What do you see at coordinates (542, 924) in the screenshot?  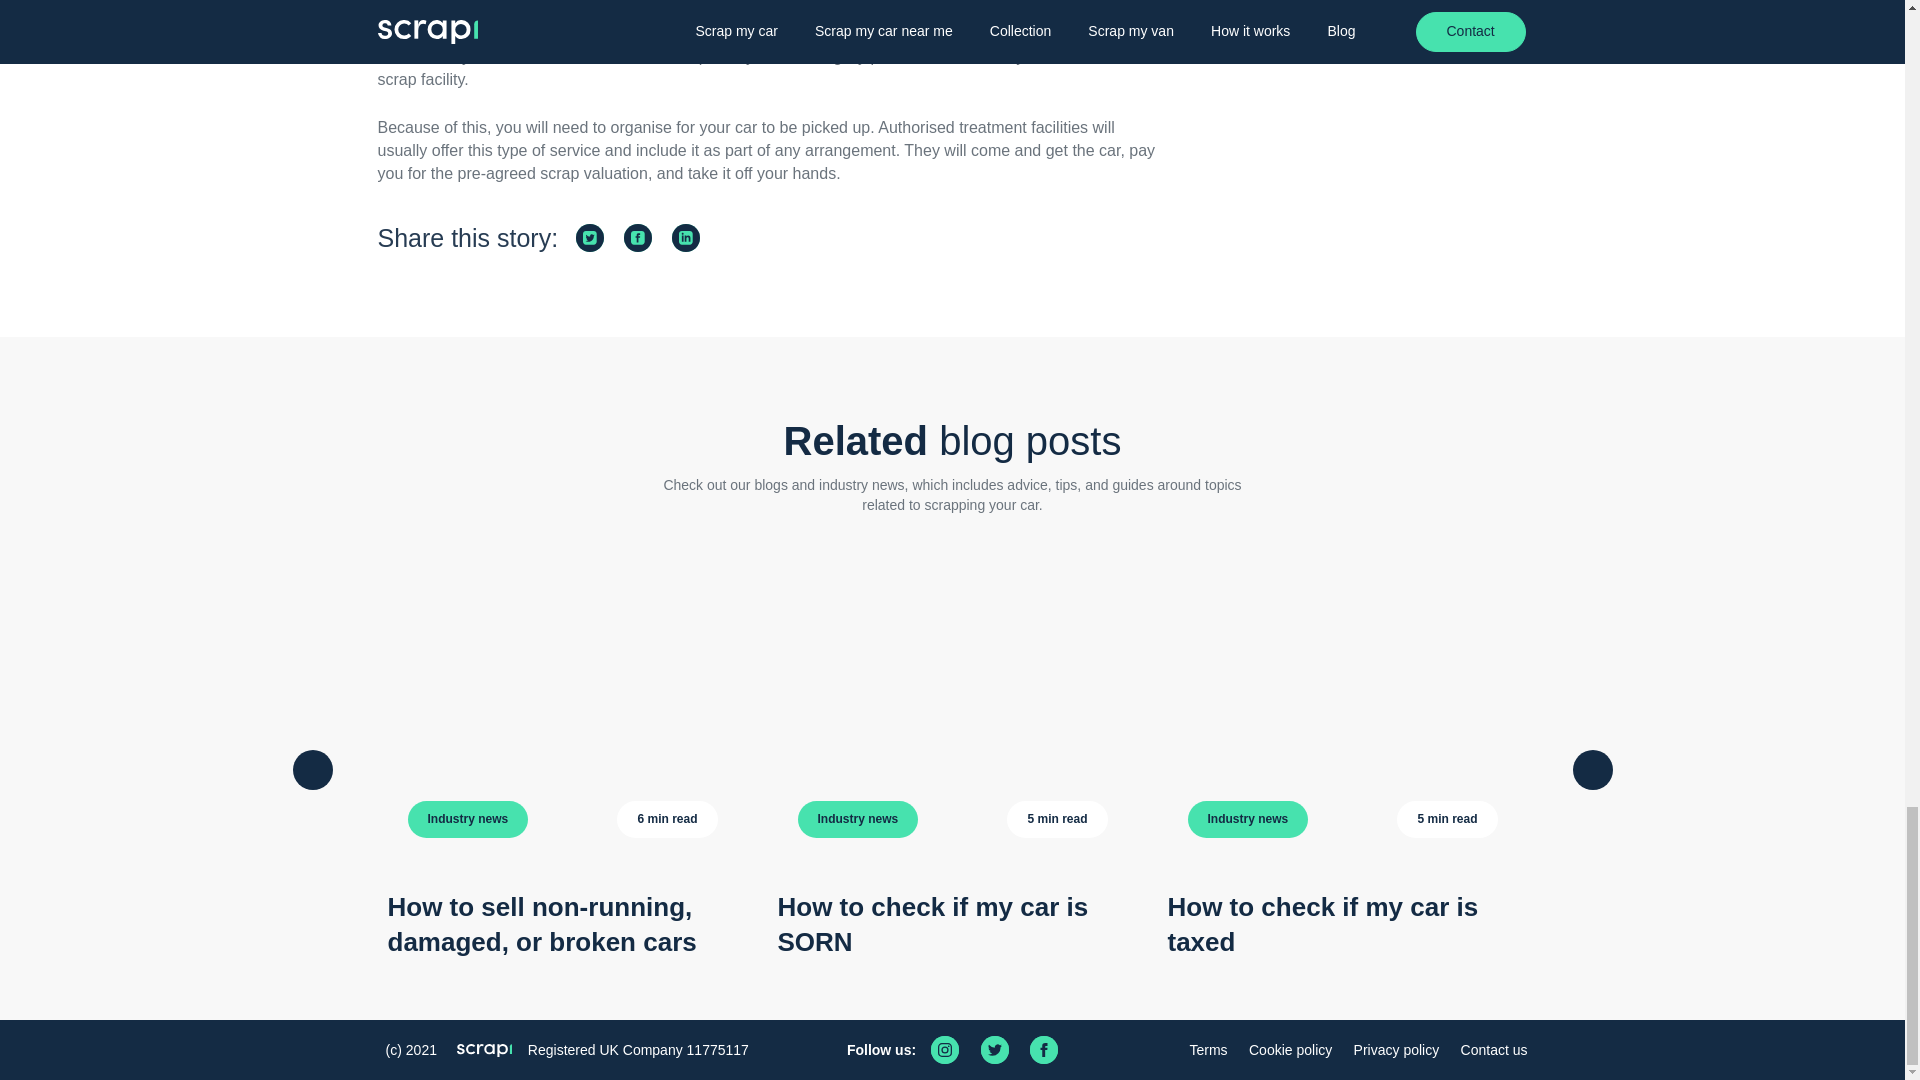 I see `How to sell non-running, damaged, or broken cars` at bounding box center [542, 924].